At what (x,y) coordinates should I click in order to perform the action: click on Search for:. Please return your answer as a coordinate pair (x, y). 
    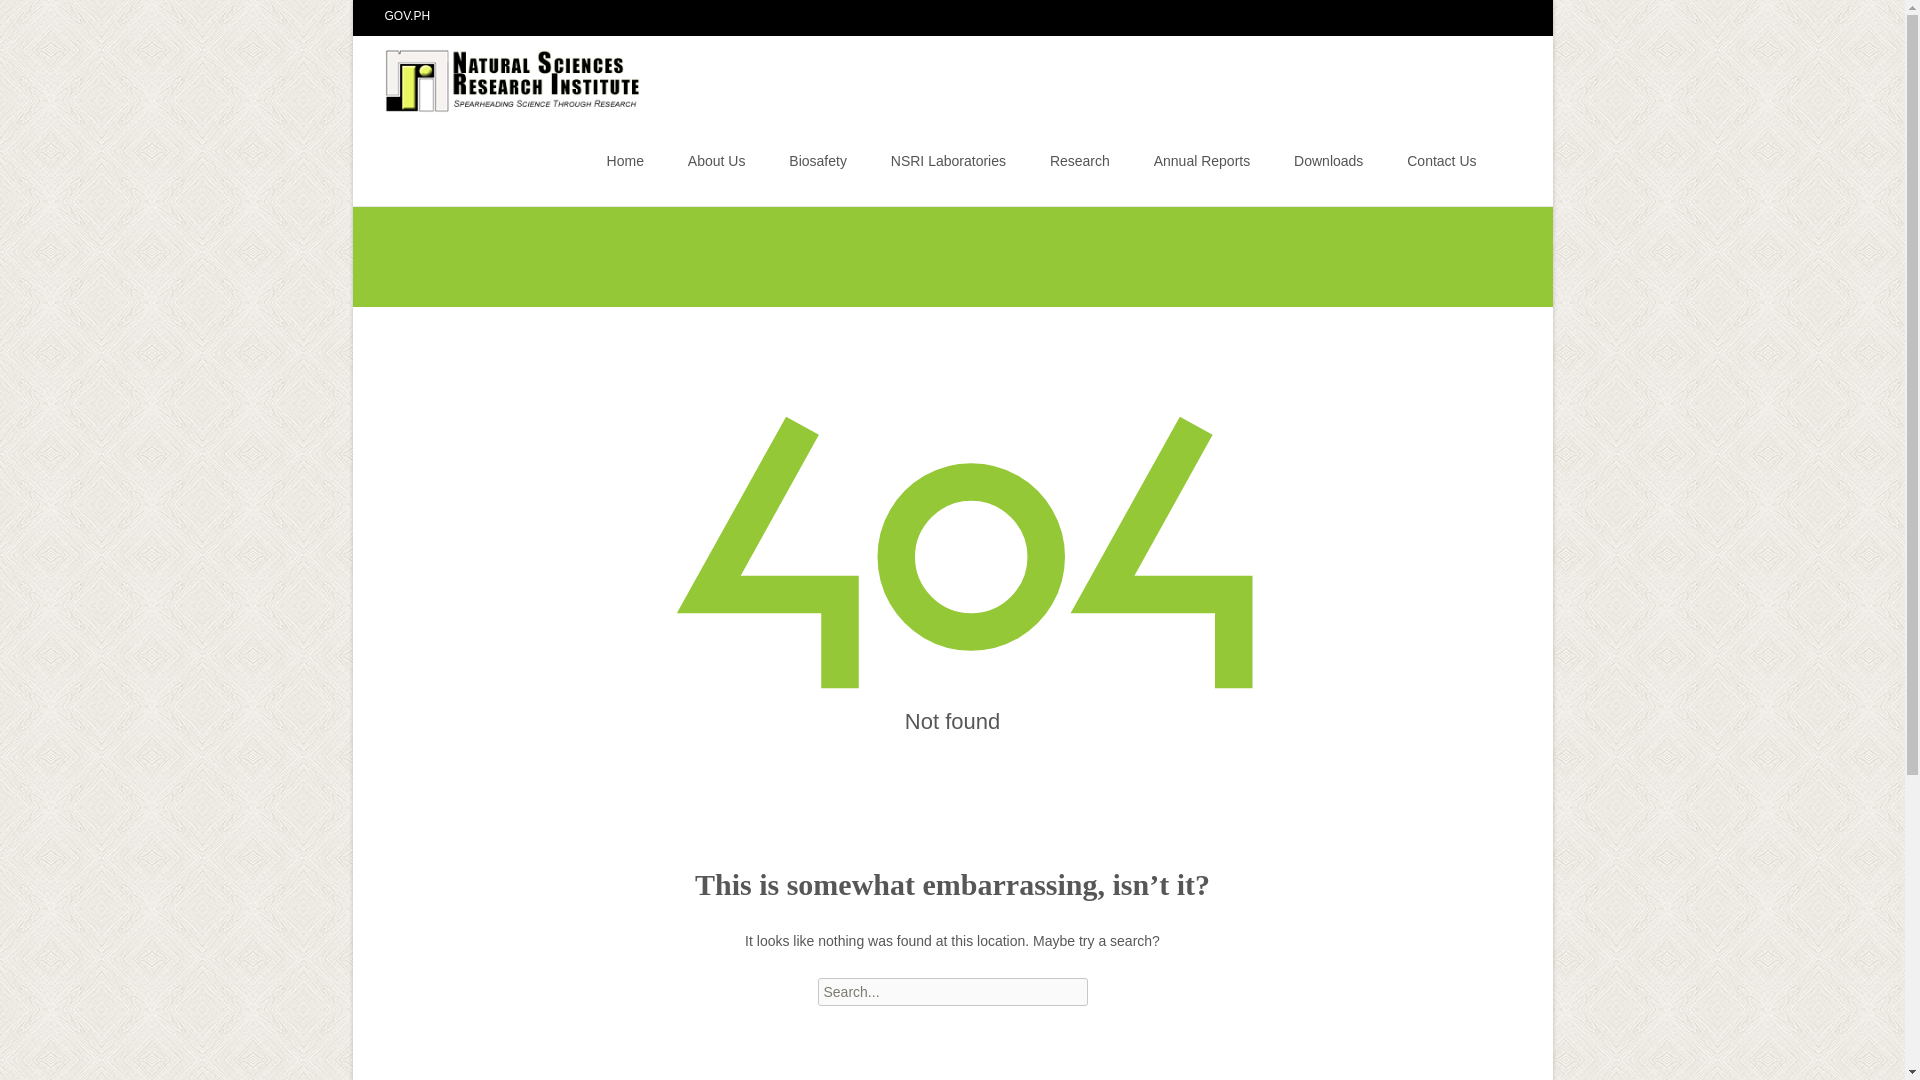
    Looking at the image, I should click on (952, 992).